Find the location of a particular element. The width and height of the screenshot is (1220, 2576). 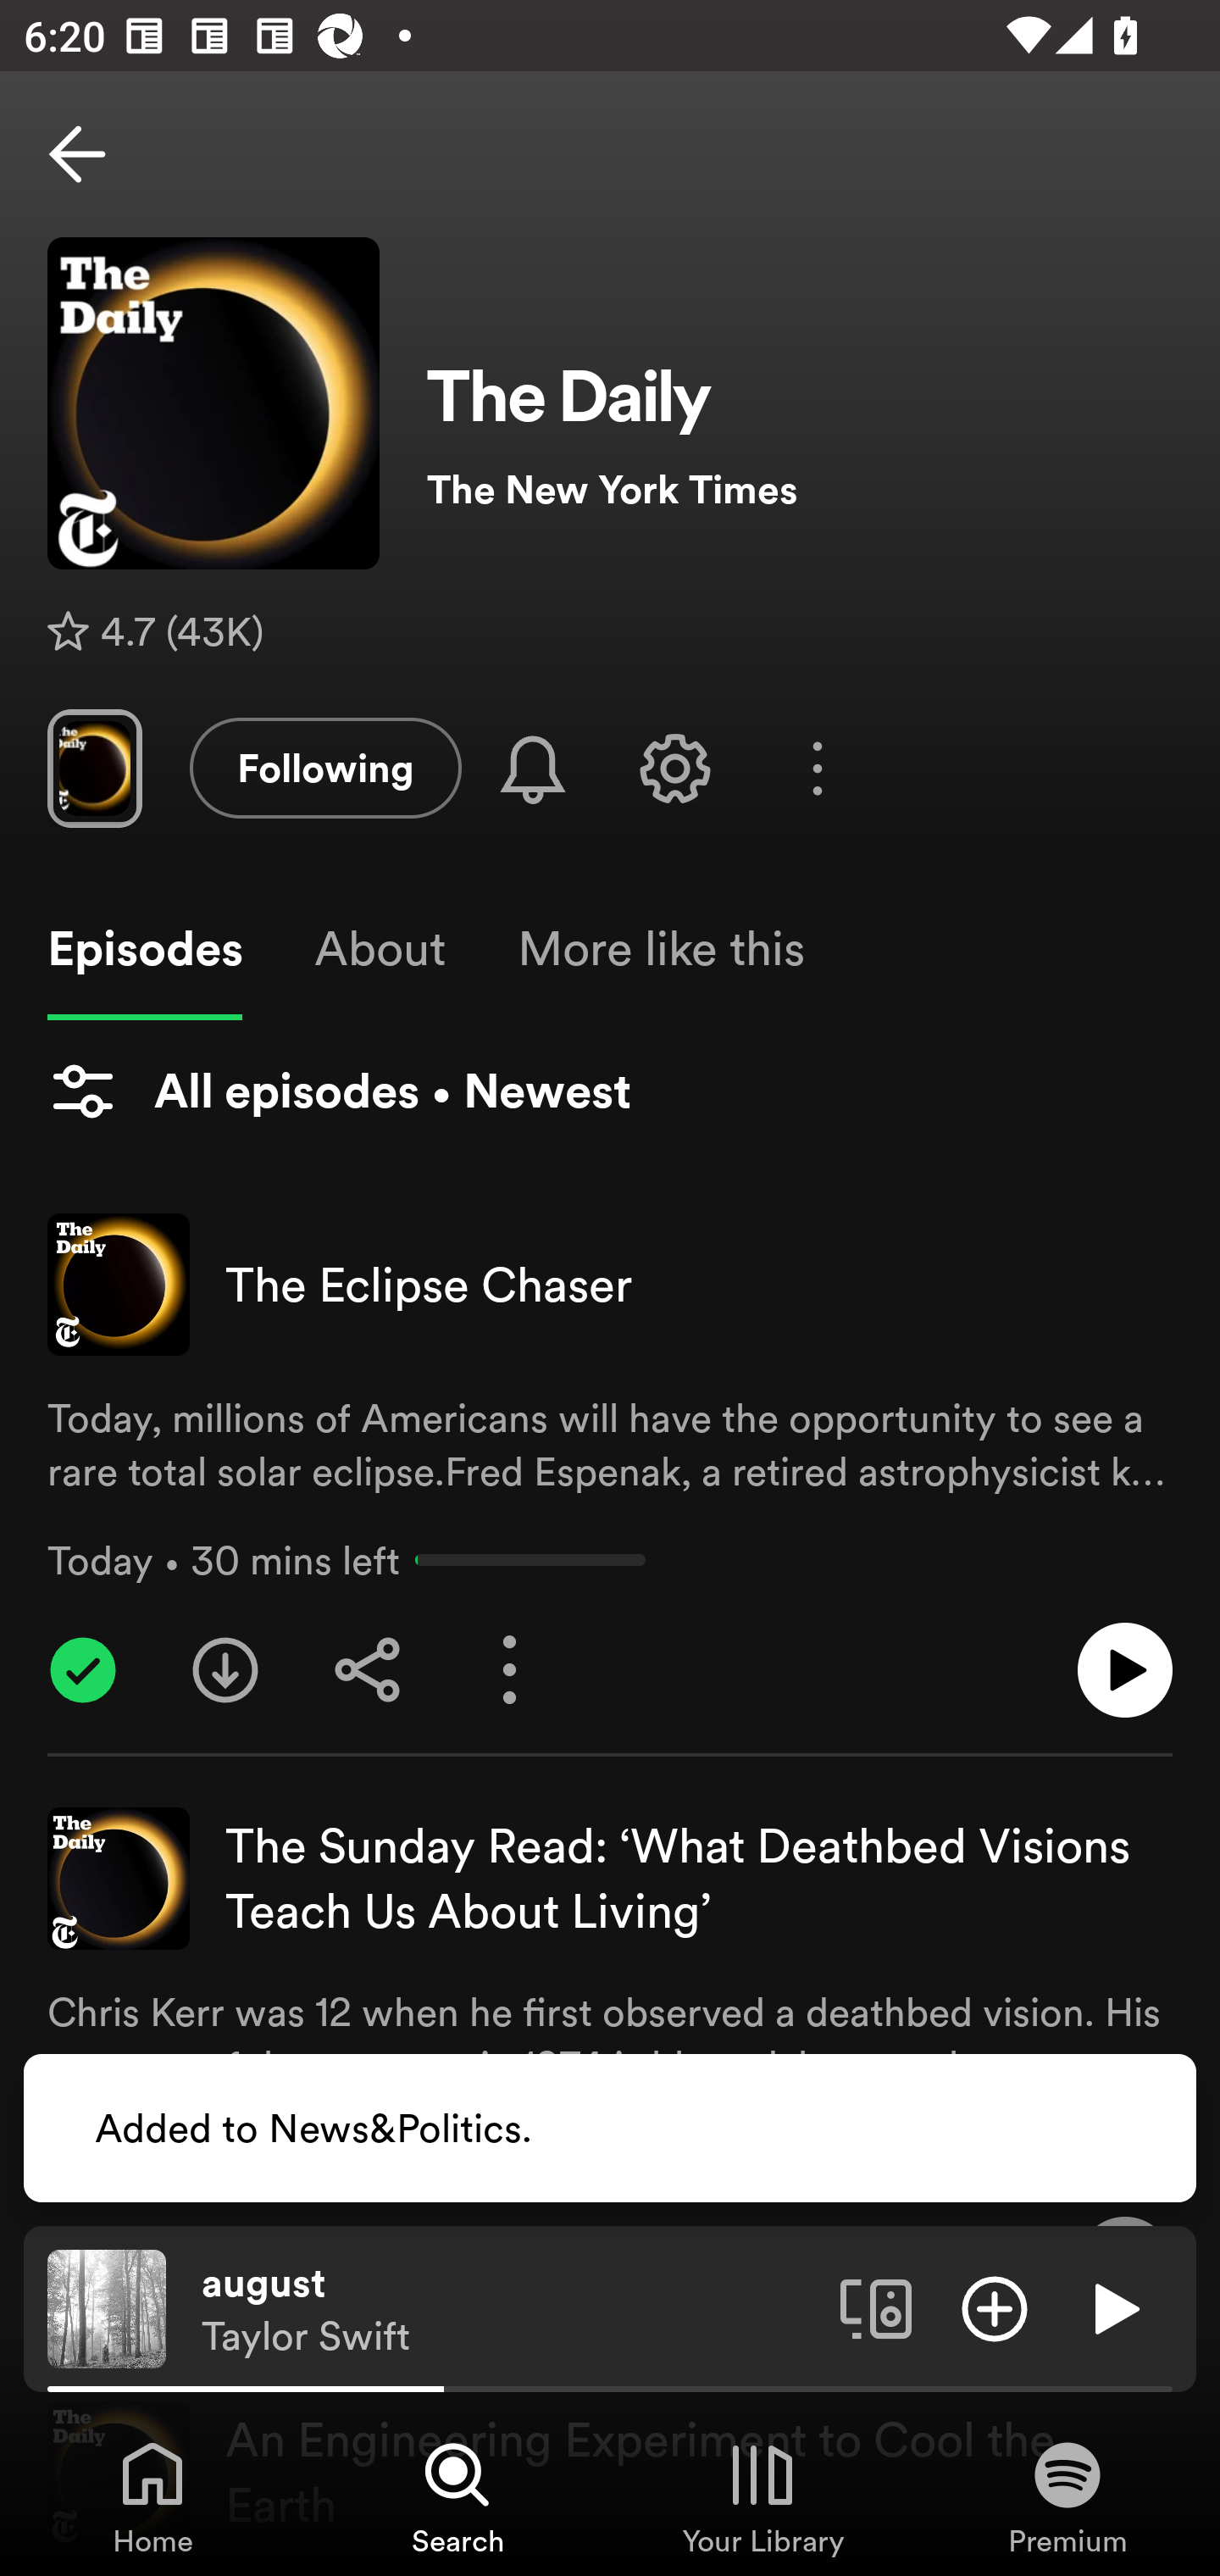

Premium, Tab 4 of 4 Premium Premium is located at coordinates (1067, 2496).